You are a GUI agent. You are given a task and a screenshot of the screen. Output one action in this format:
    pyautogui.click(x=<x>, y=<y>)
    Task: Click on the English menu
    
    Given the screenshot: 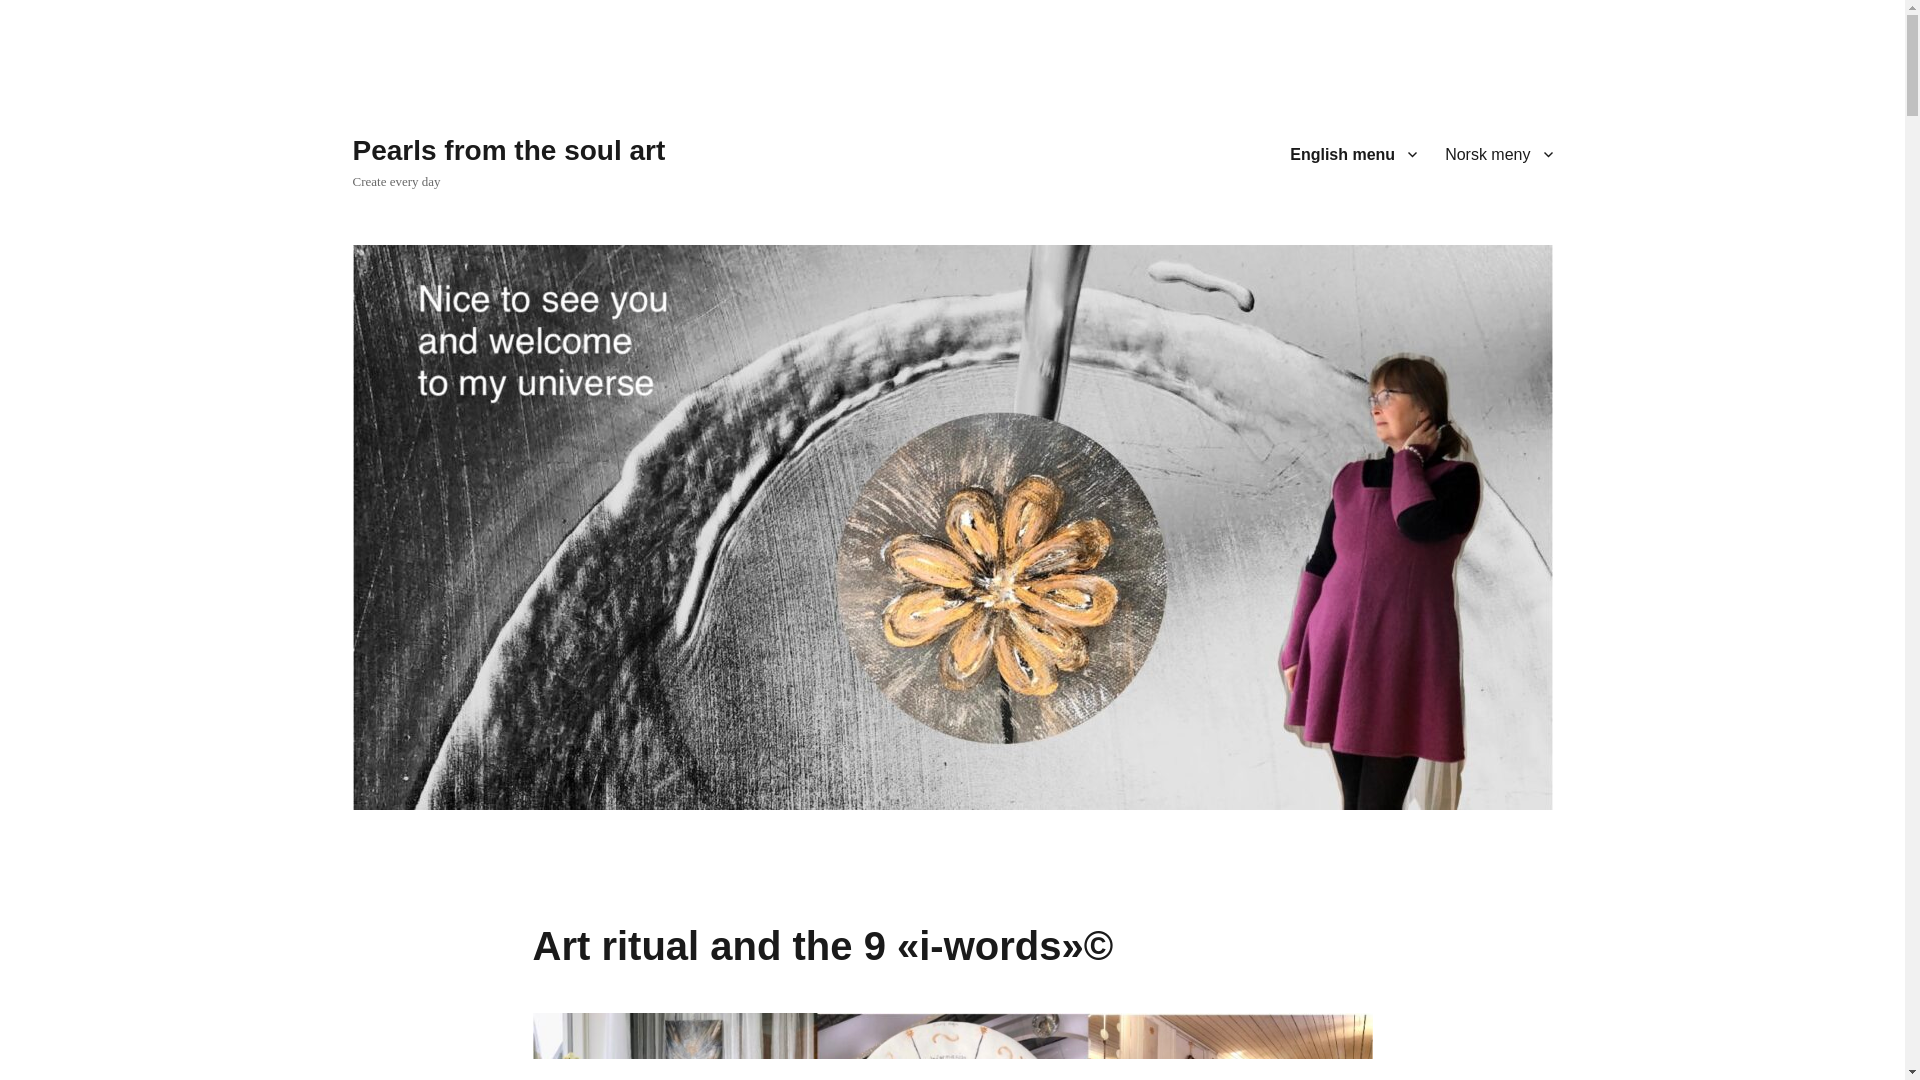 What is the action you would take?
    pyautogui.click(x=1353, y=153)
    